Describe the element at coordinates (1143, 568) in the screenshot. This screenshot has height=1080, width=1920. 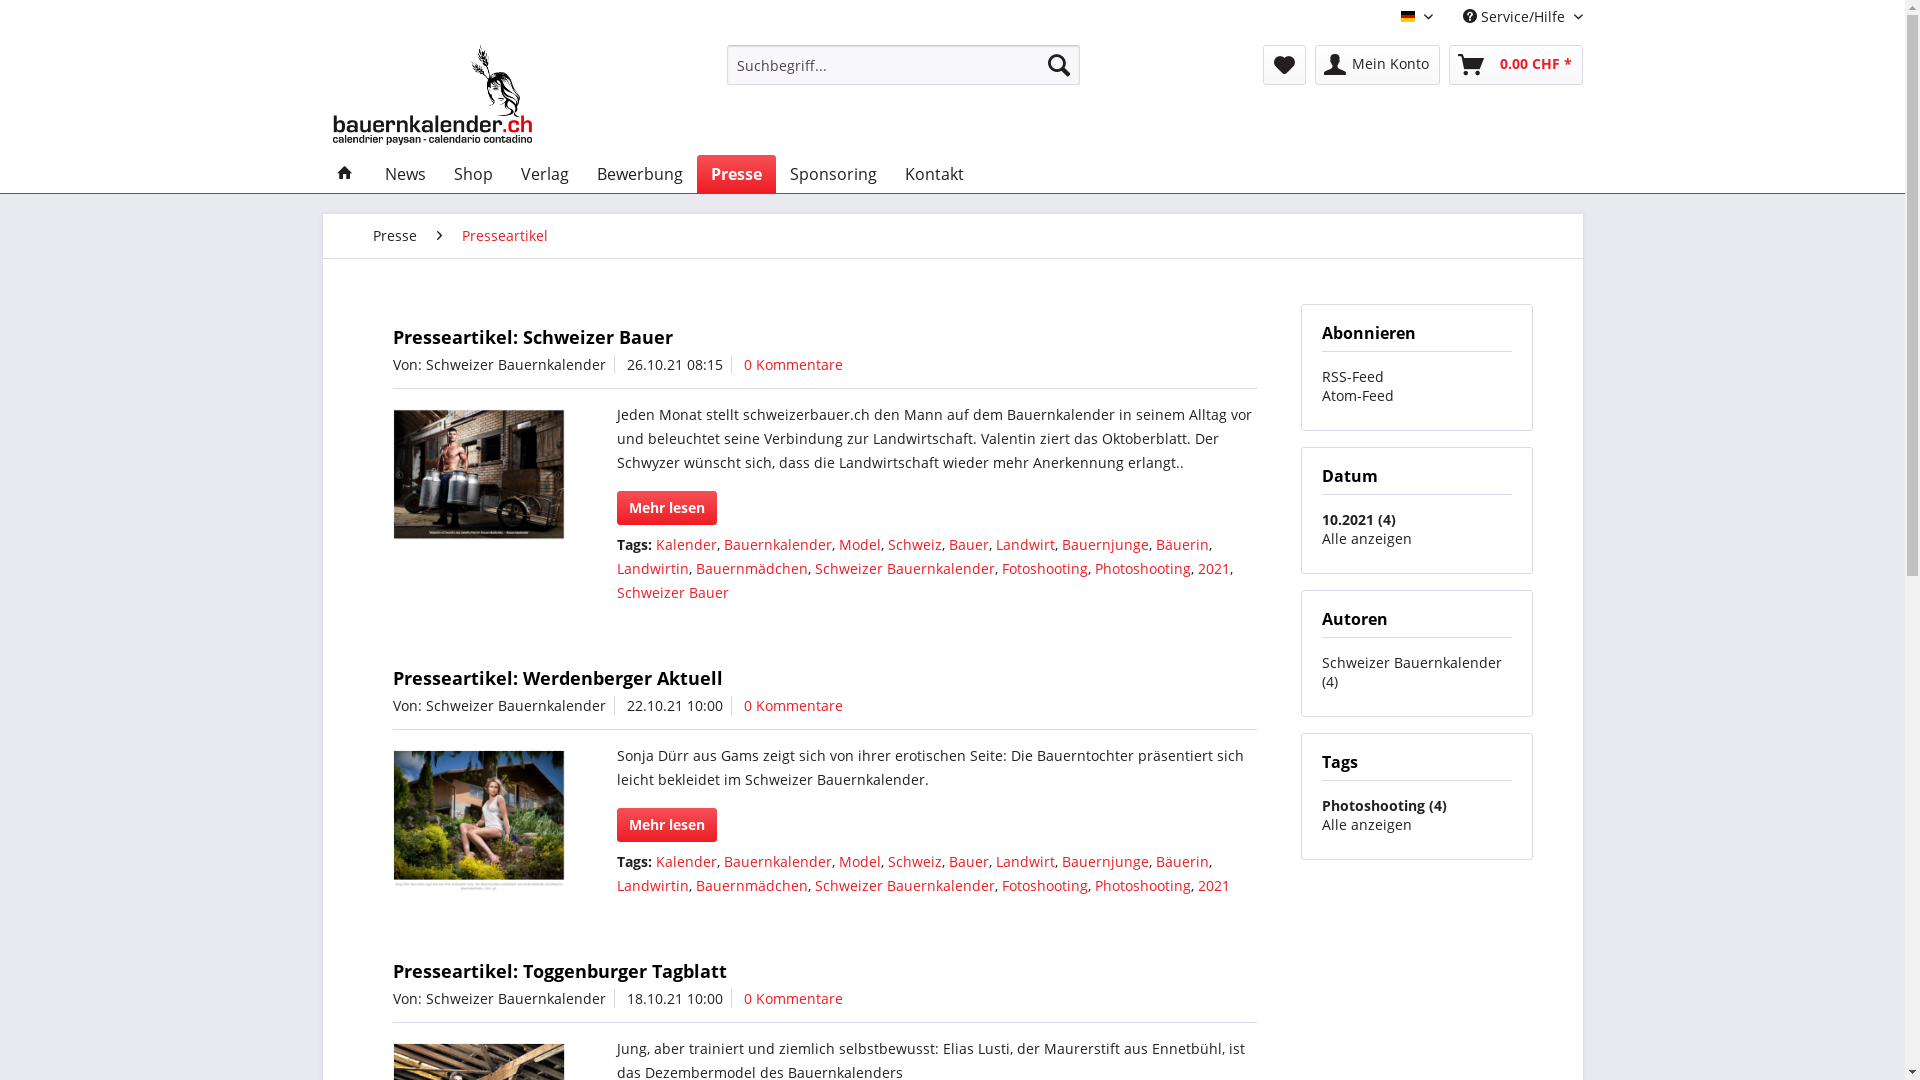
I see `Photoshooting` at that location.